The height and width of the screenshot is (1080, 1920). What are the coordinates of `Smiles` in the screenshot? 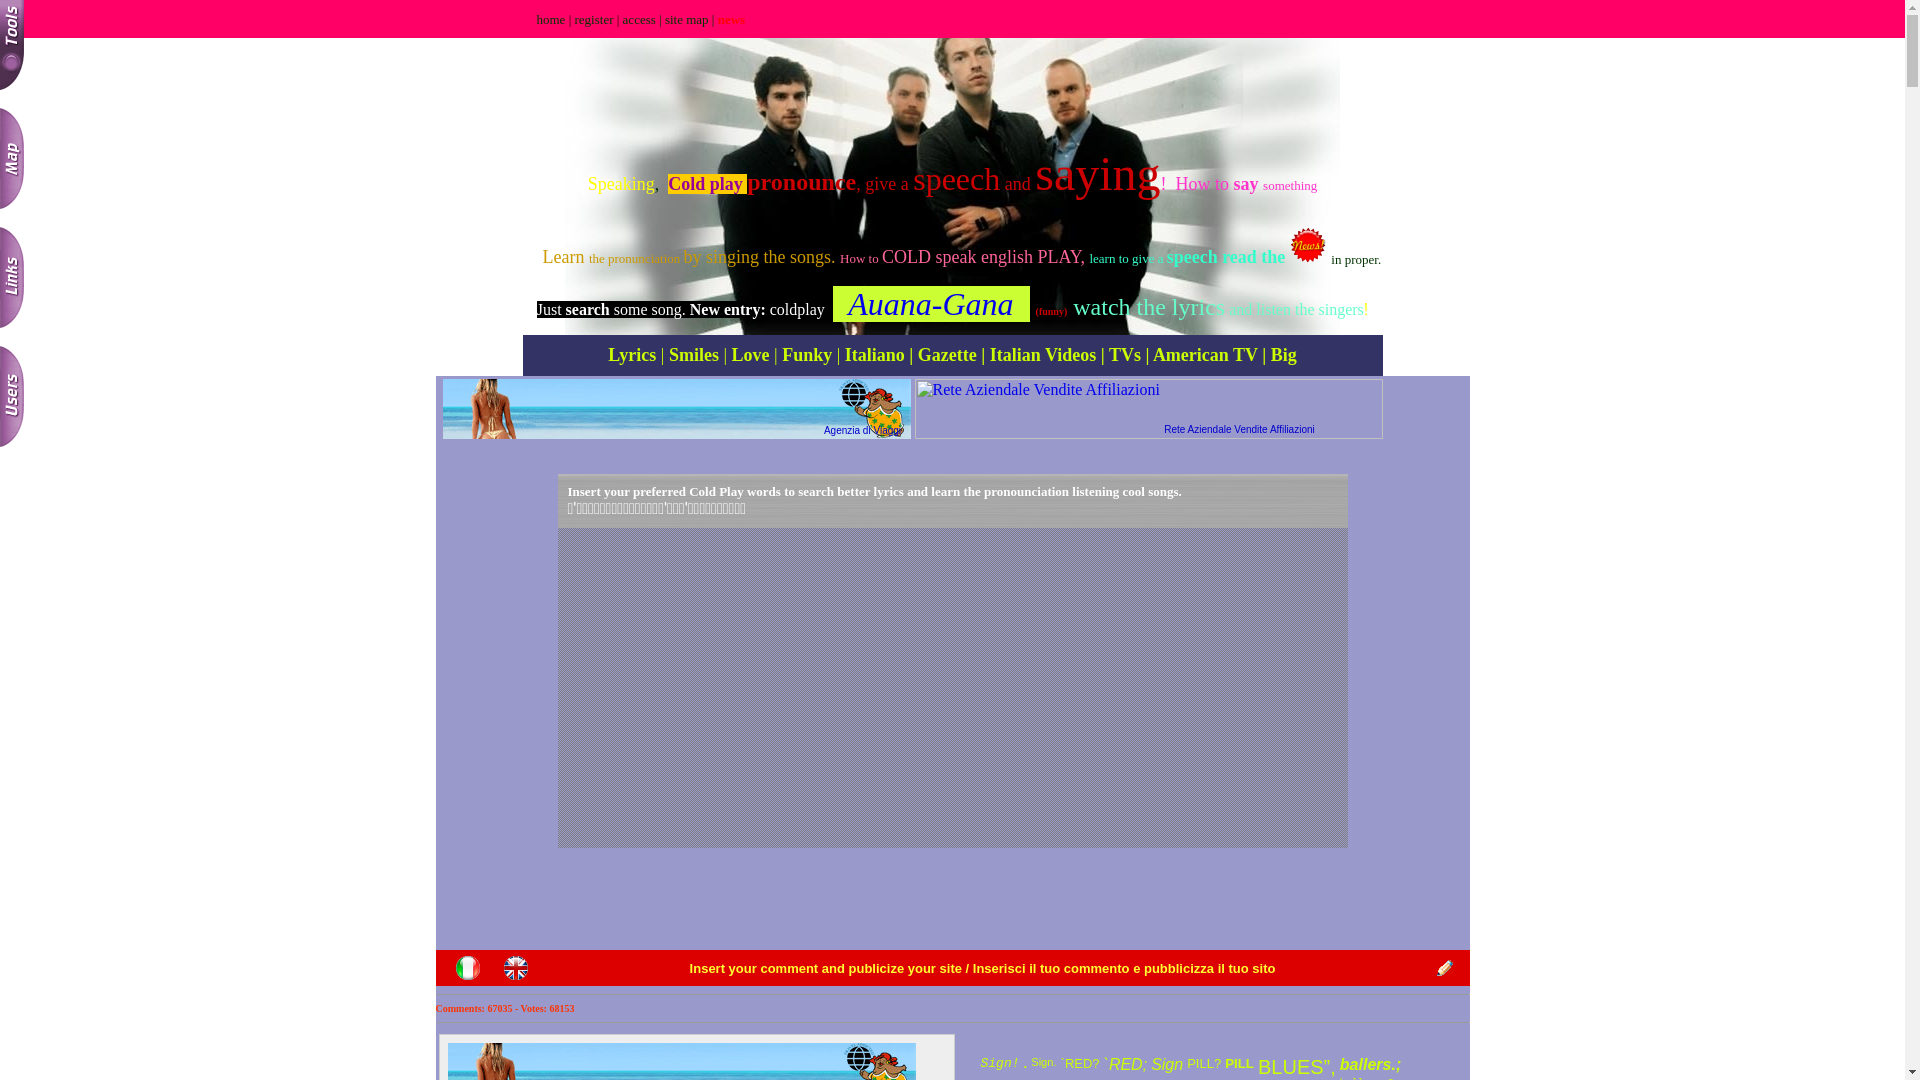 It's located at (694, 355).